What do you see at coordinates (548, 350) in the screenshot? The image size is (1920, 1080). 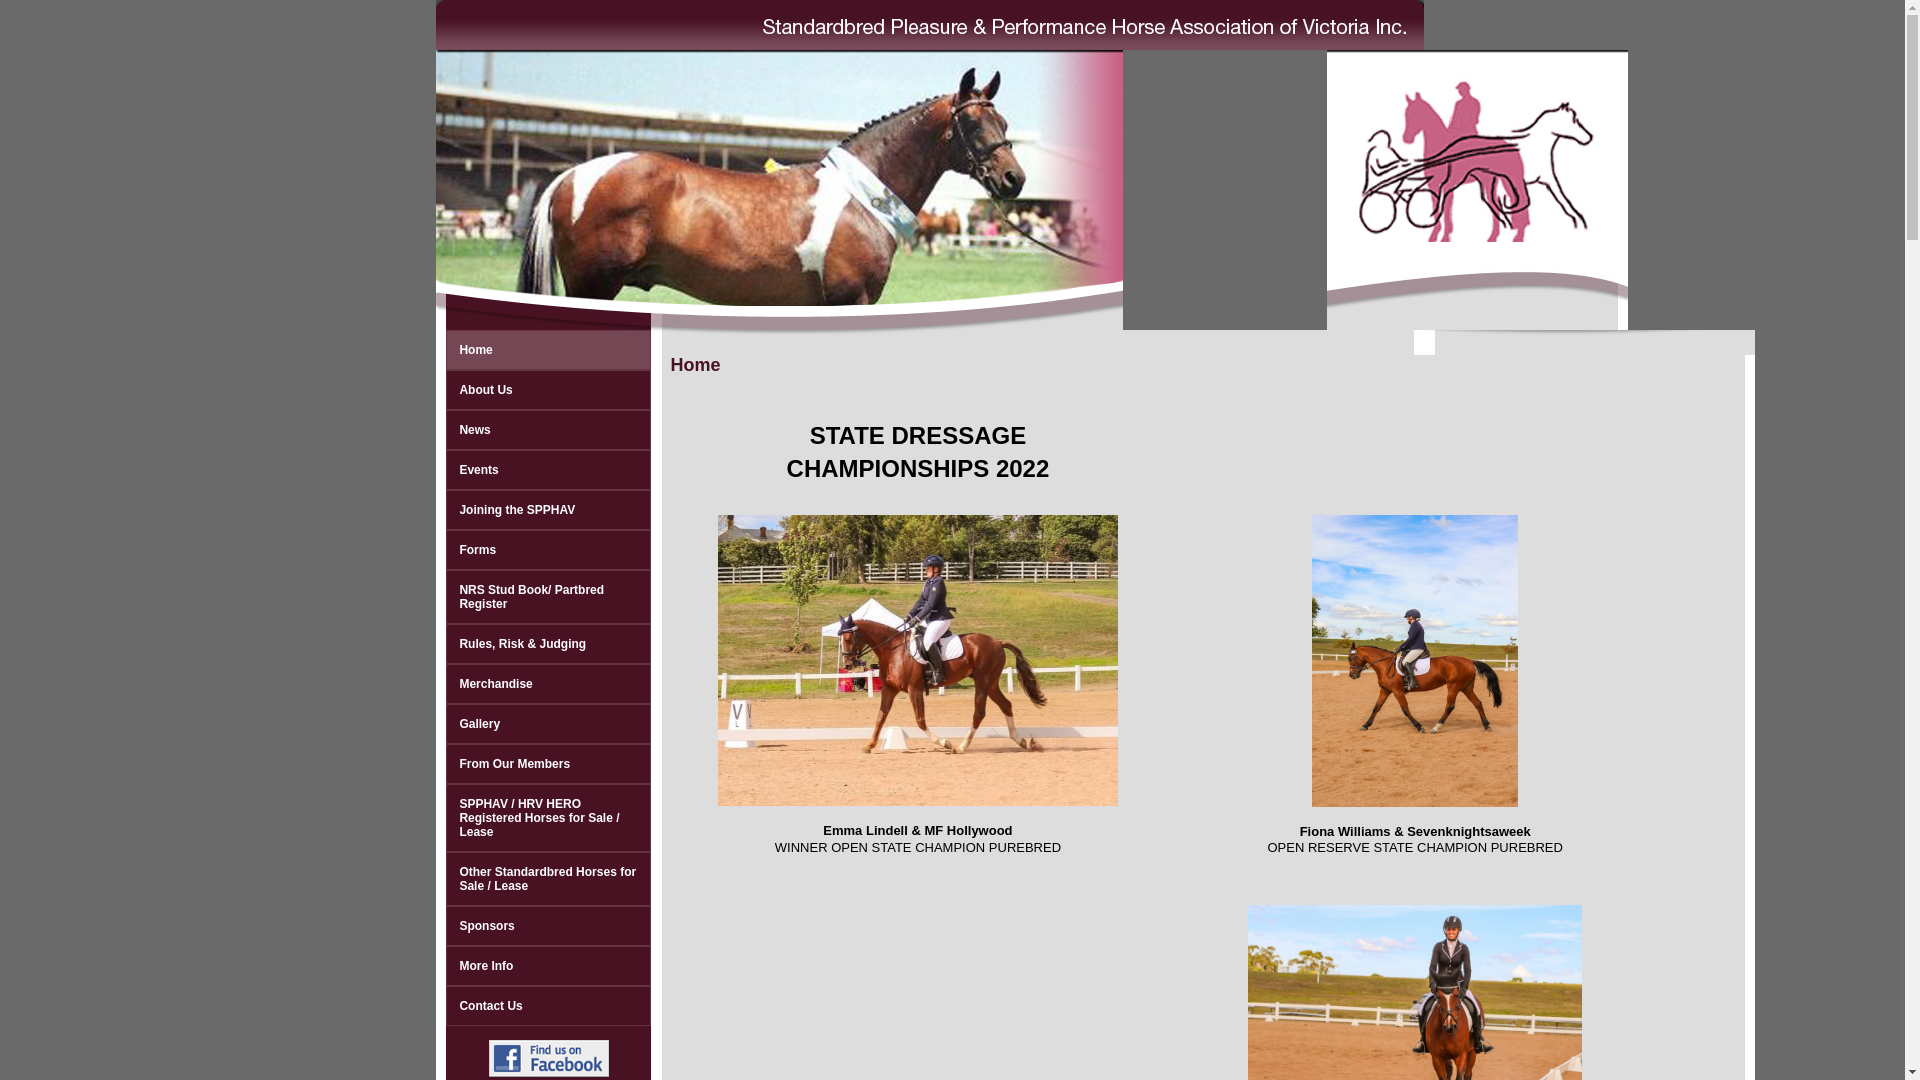 I see `Home` at bounding box center [548, 350].